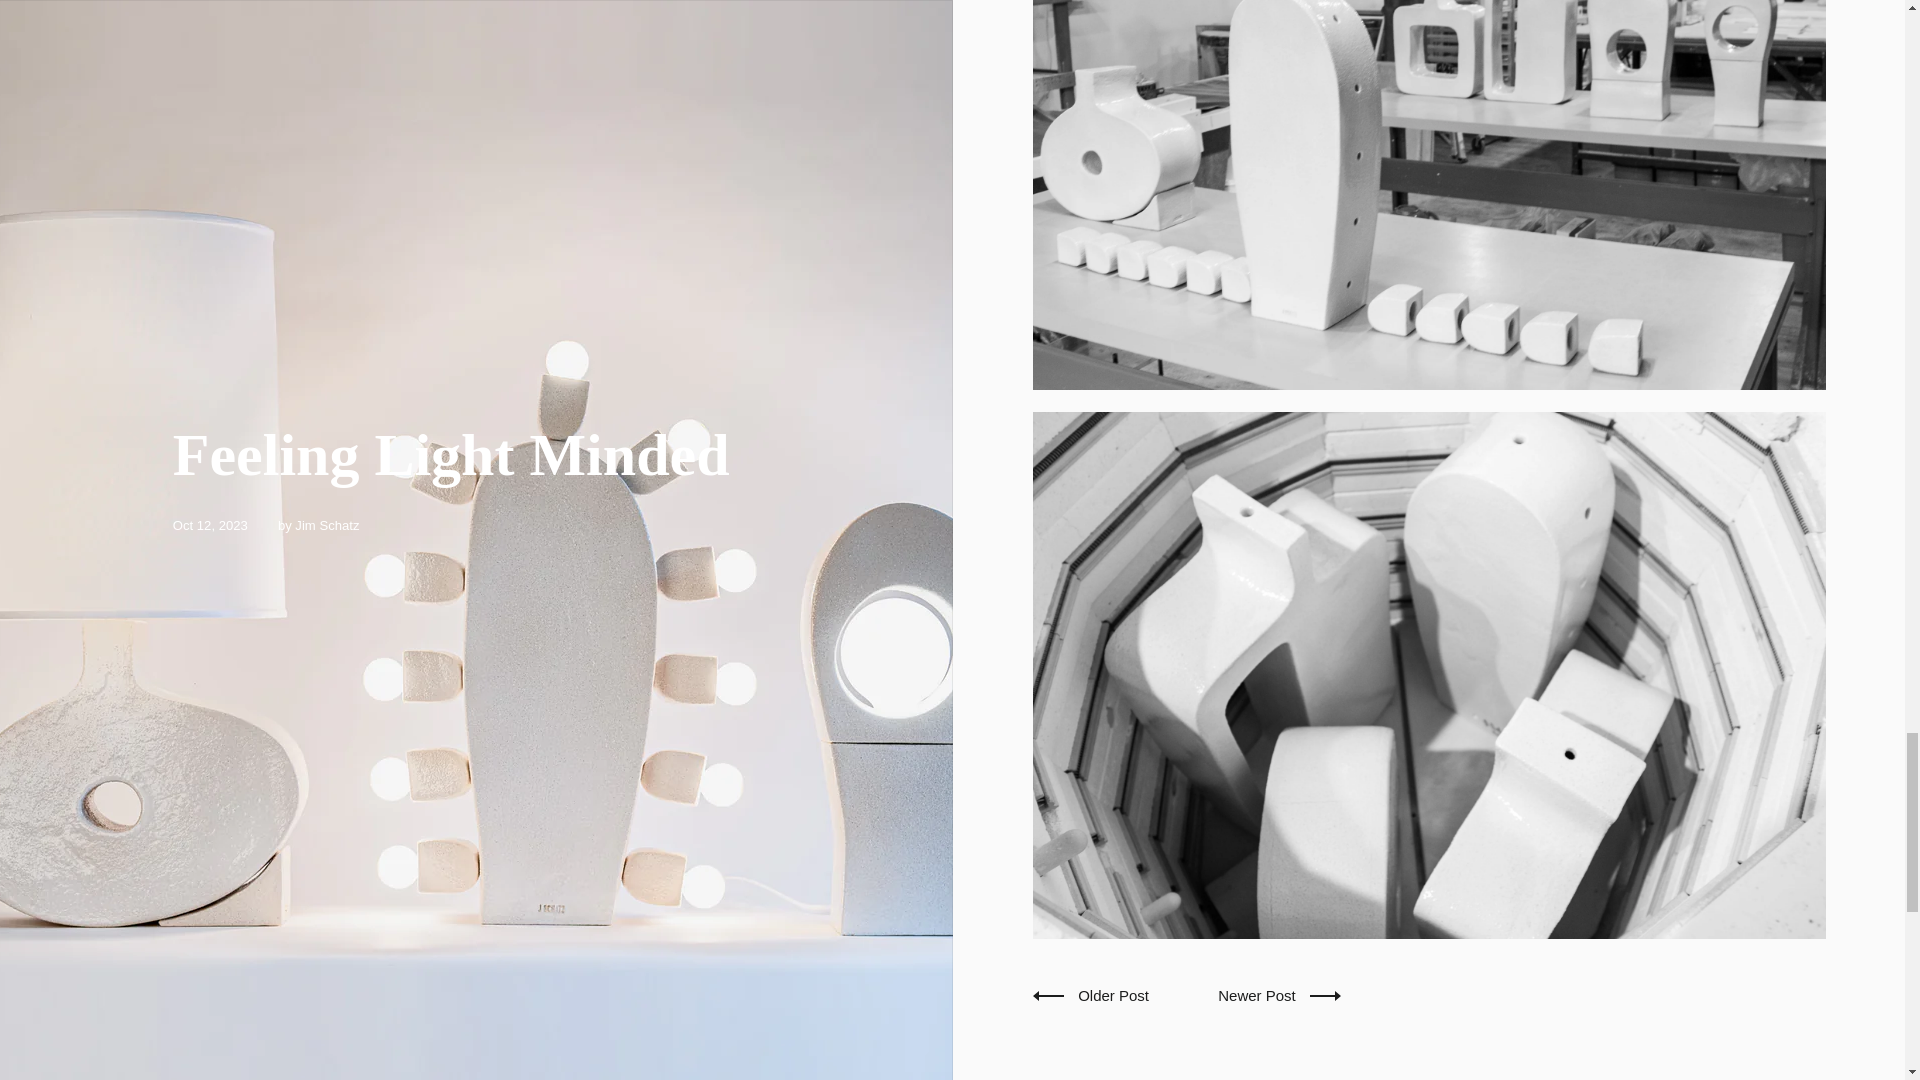 This screenshot has width=1920, height=1080. What do you see at coordinates (1092, 996) in the screenshot?
I see `Older Post` at bounding box center [1092, 996].